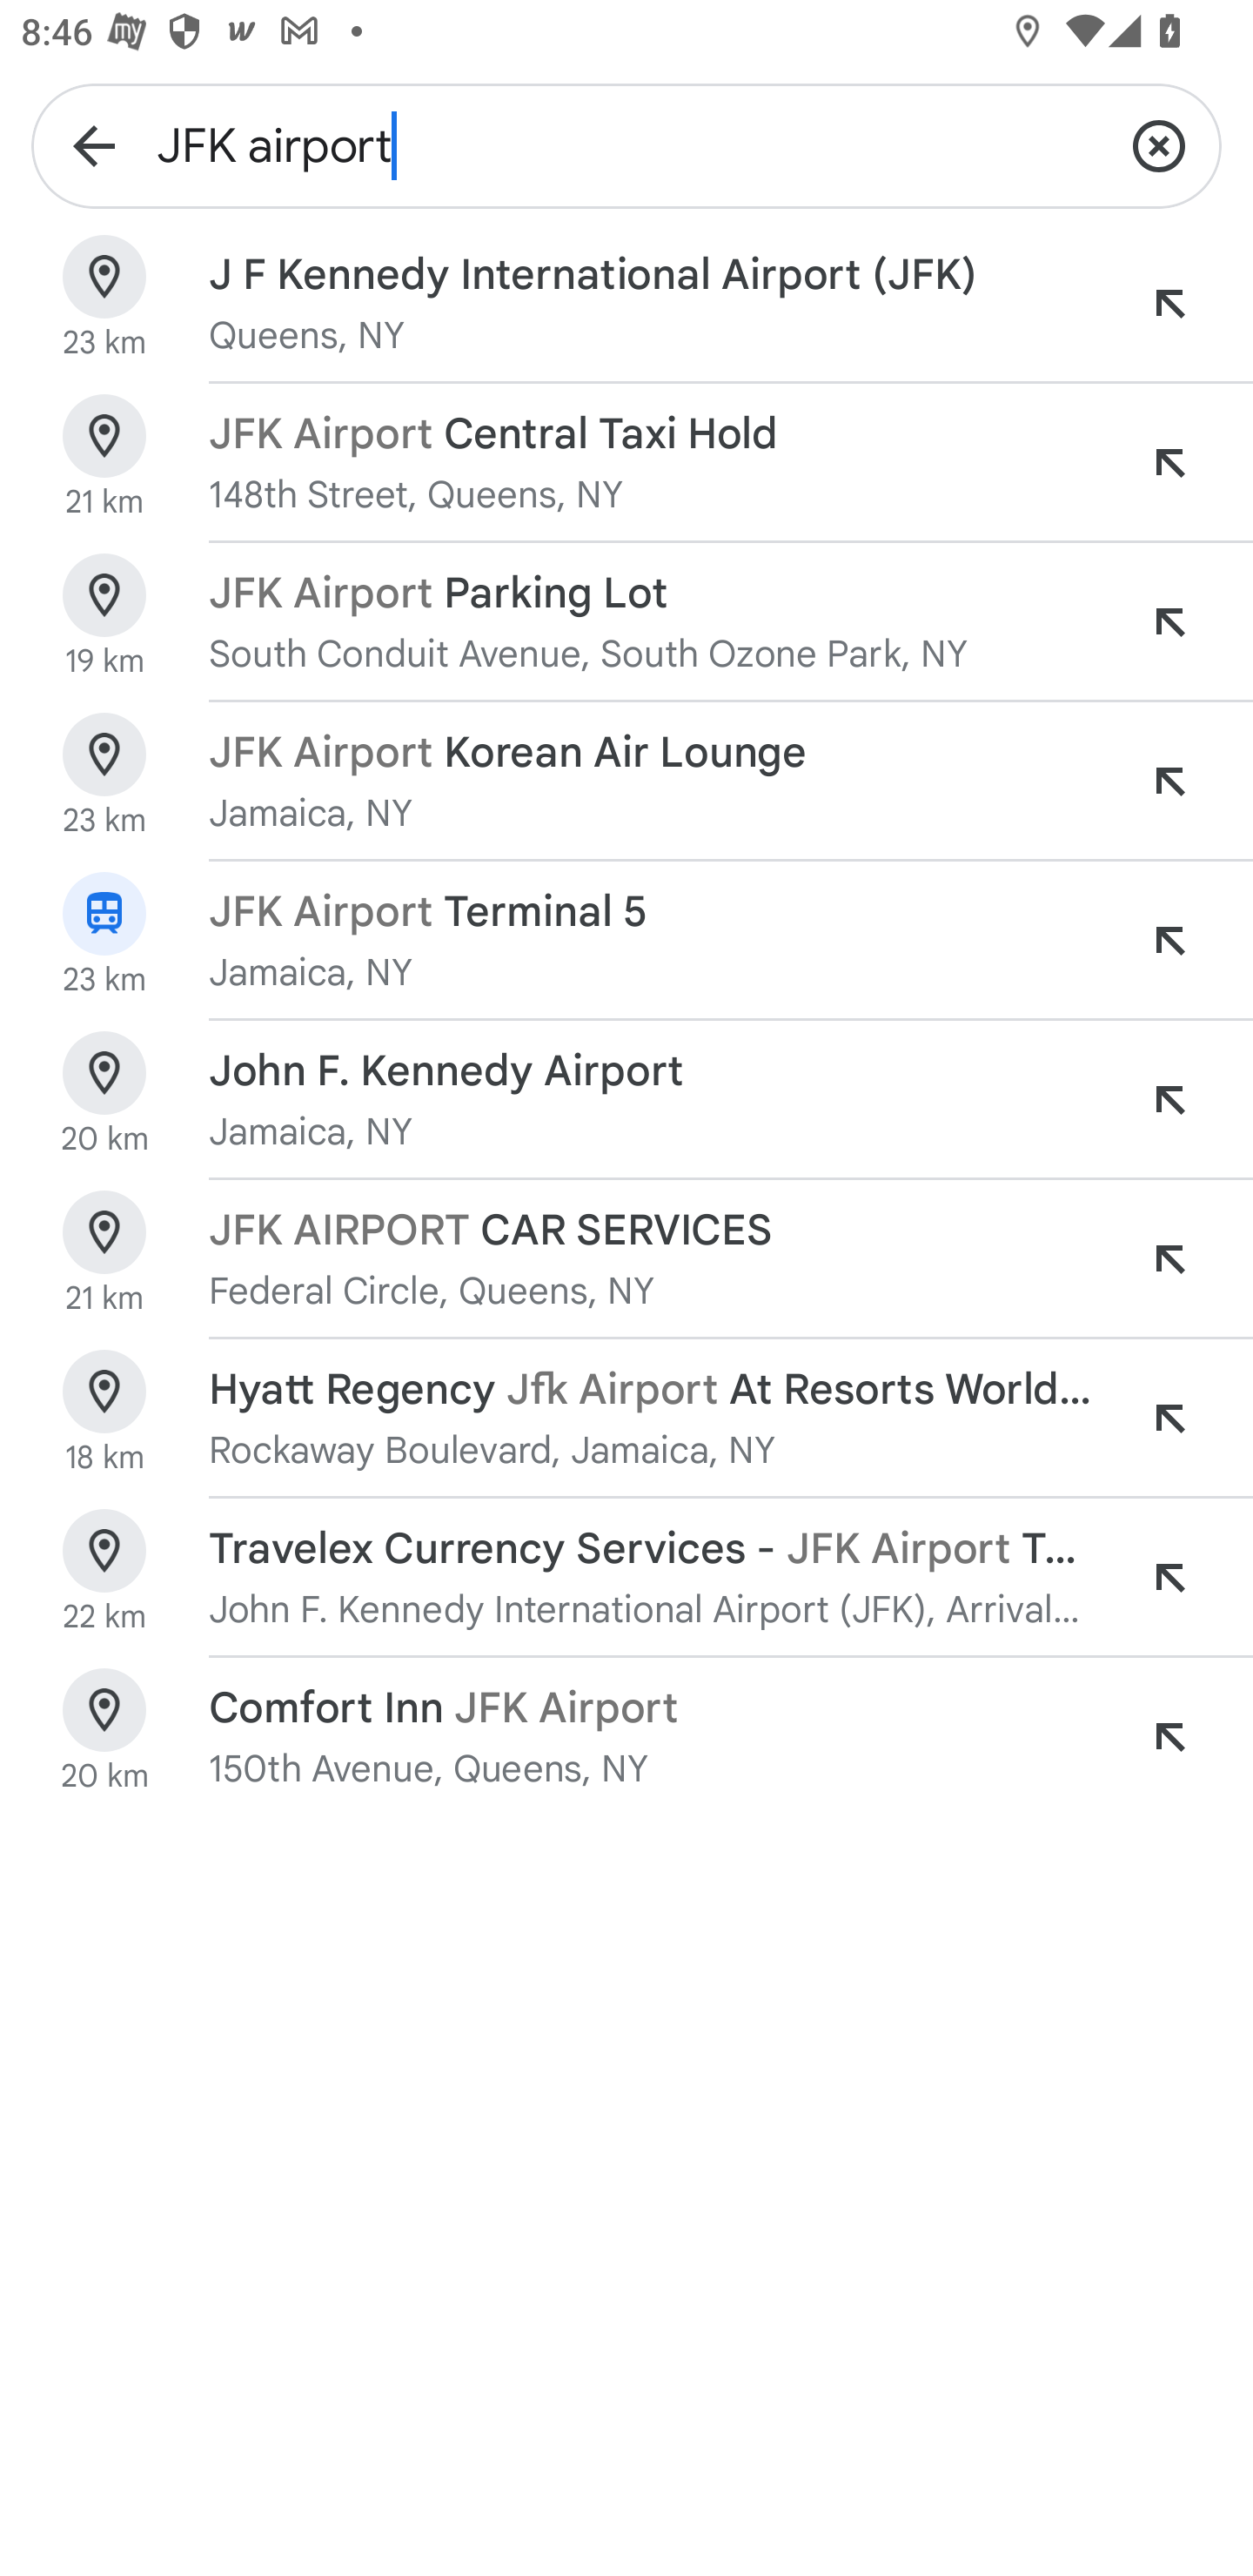 The height and width of the screenshot is (2576, 1253). I want to click on JFK airport, so click(626, 144).